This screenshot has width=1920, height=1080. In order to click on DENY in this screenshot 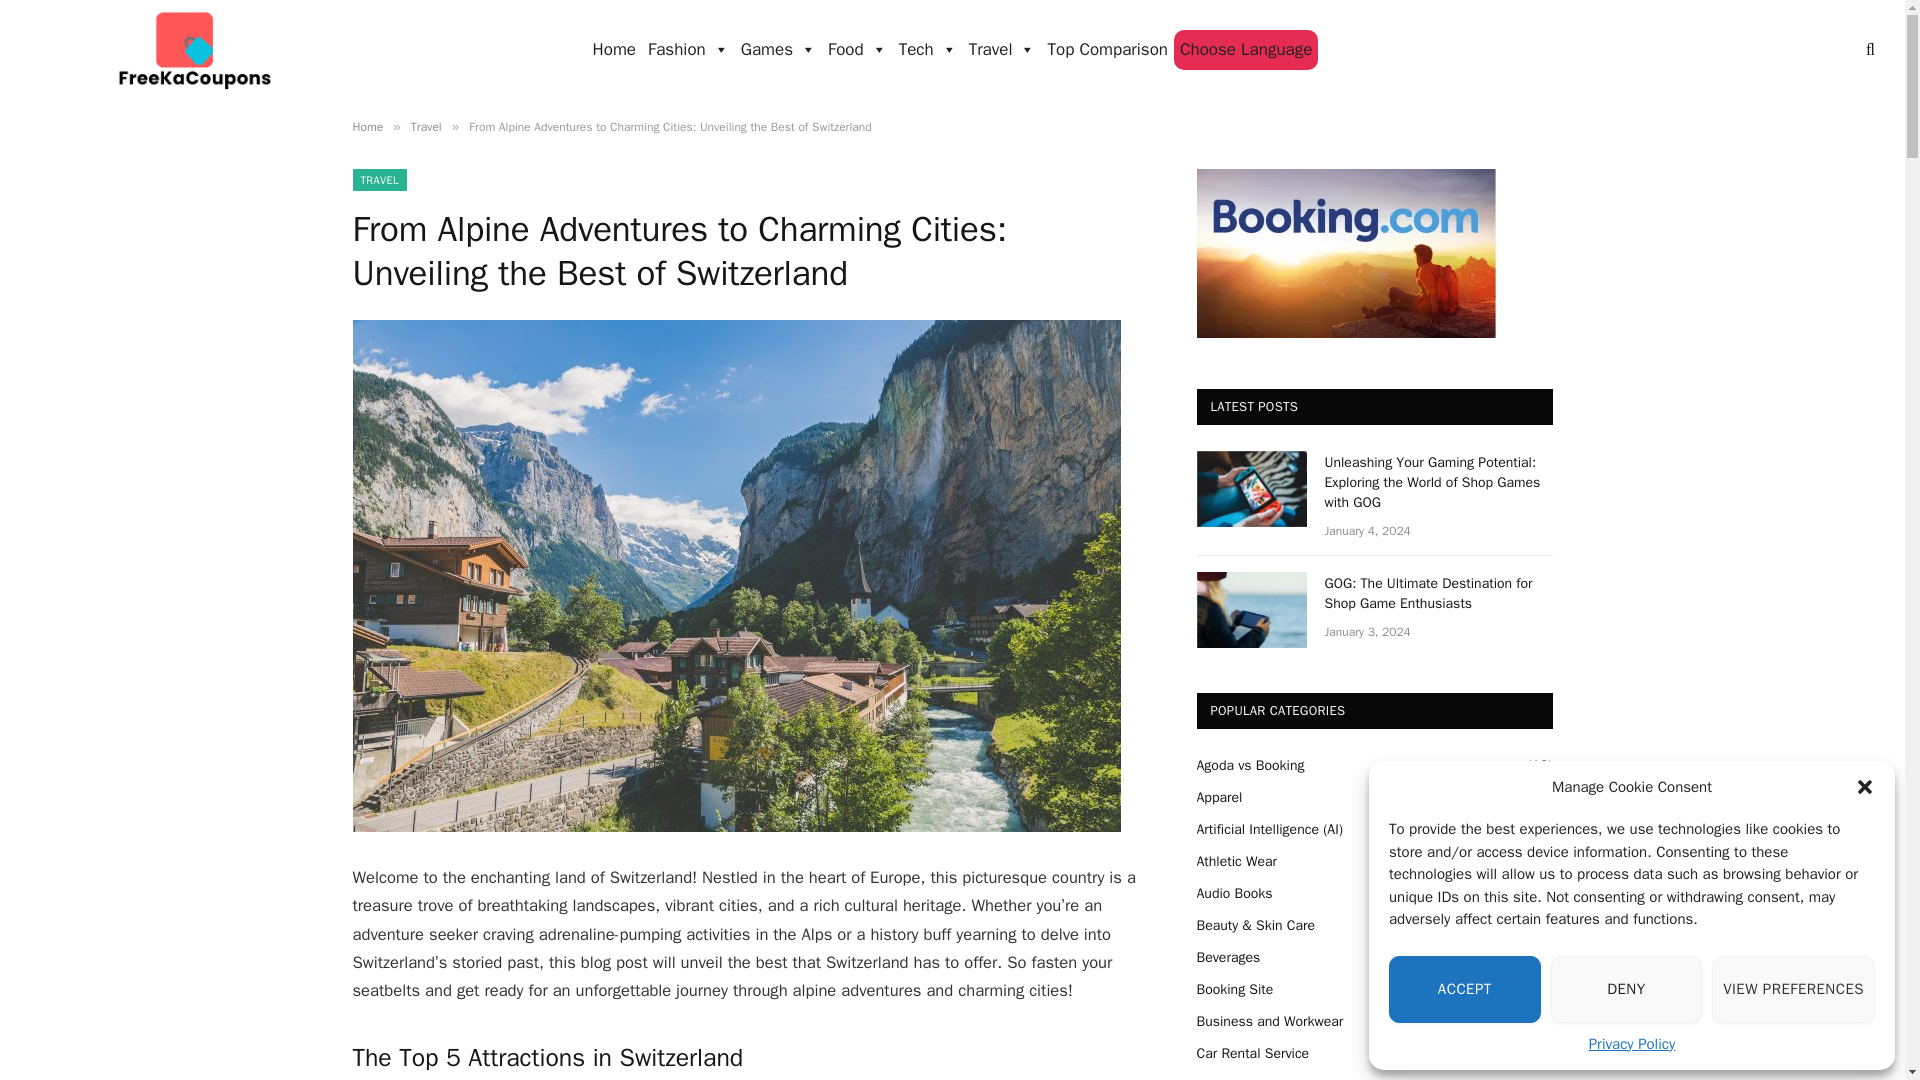, I will do `click(1627, 988)`.